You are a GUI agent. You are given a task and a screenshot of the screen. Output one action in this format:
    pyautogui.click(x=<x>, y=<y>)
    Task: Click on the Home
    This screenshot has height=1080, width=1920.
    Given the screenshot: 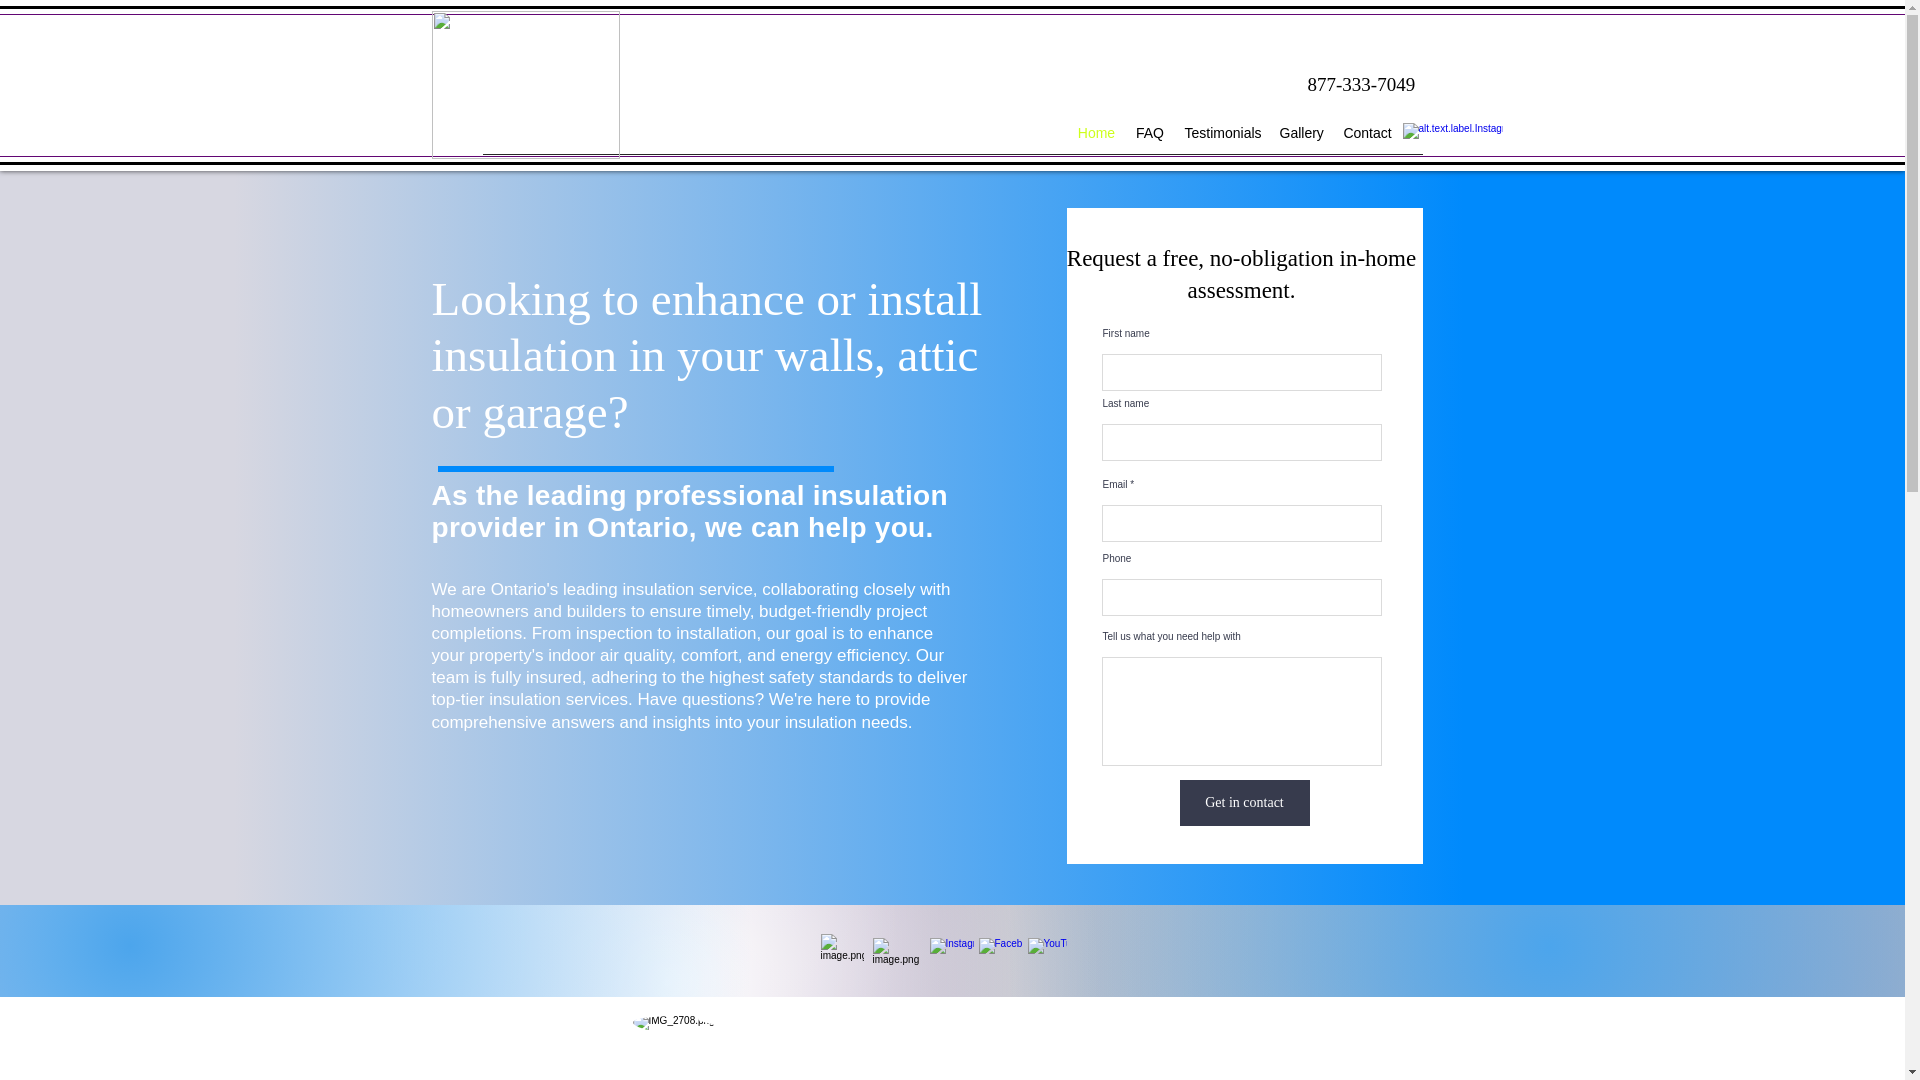 What is the action you would take?
    pyautogui.click(x=1096, y=132)
    